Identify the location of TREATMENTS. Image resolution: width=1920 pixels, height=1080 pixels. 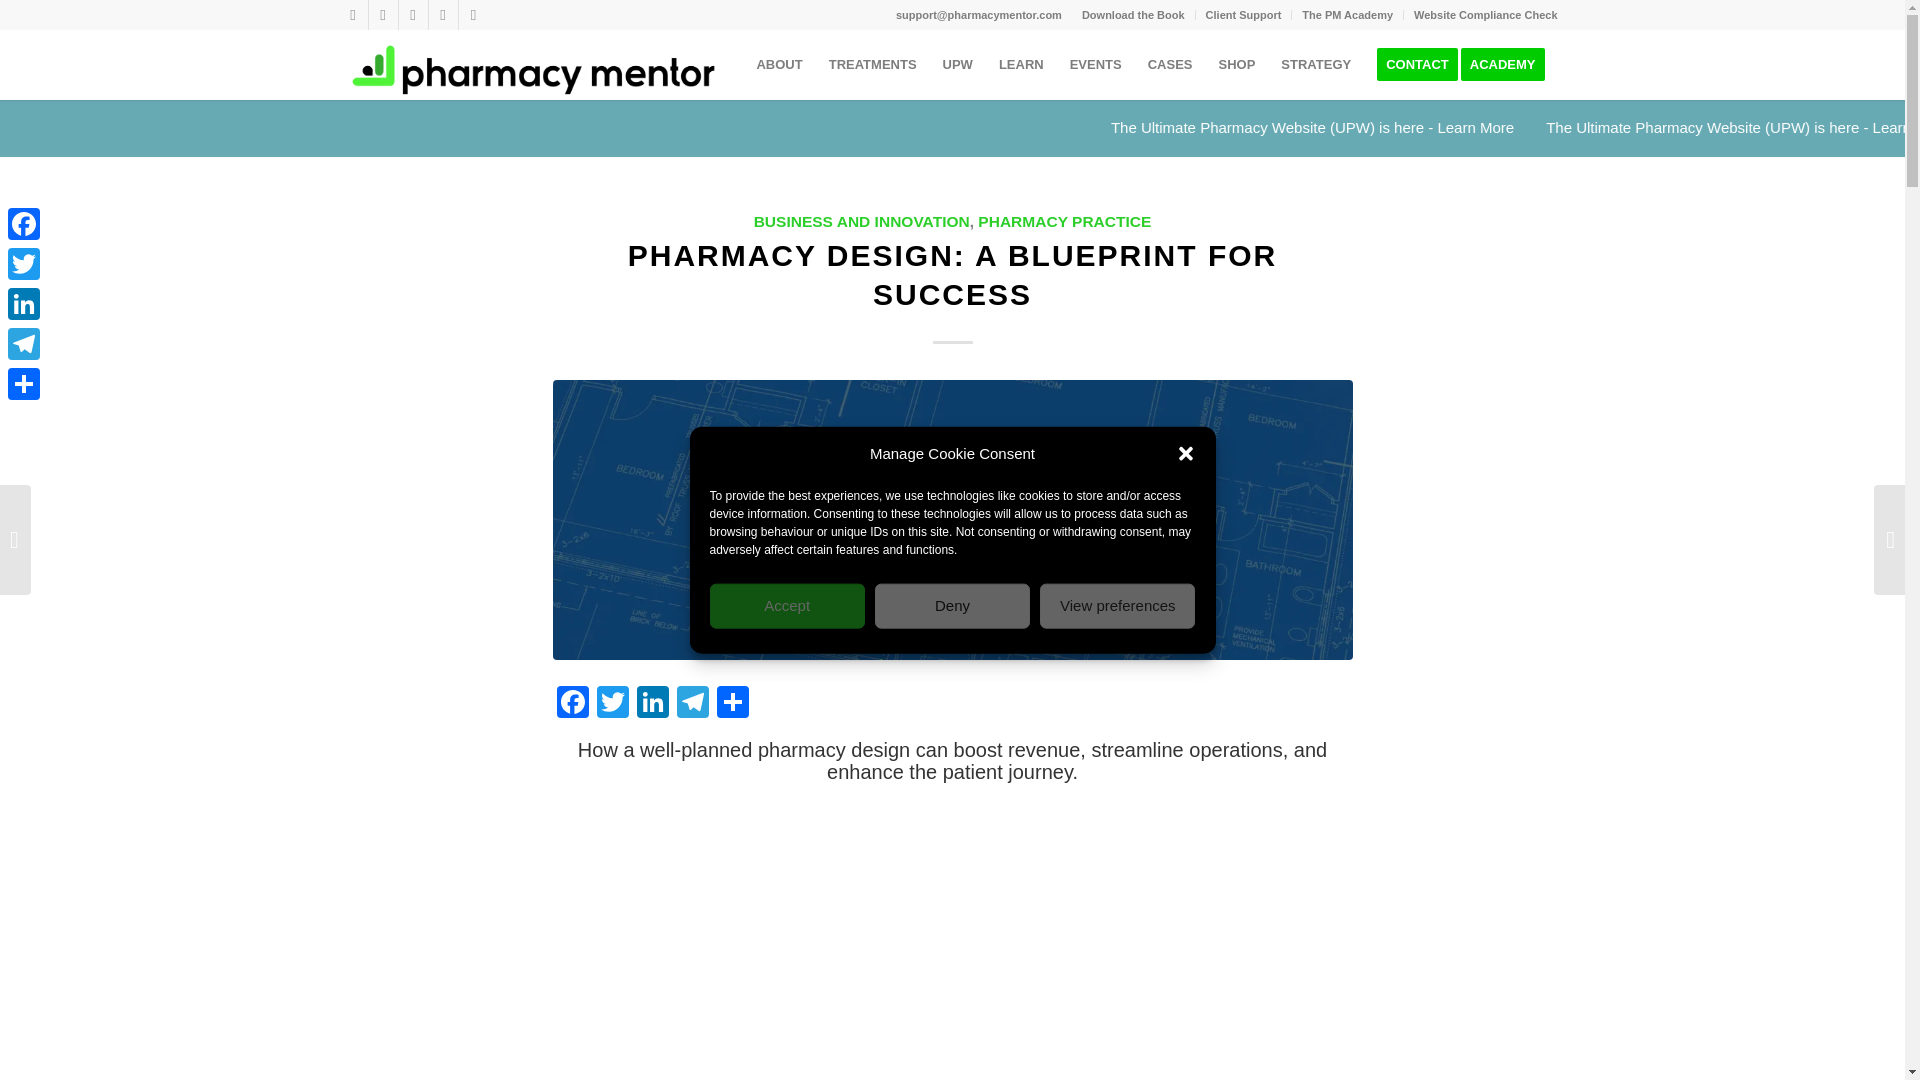
(872, 65).